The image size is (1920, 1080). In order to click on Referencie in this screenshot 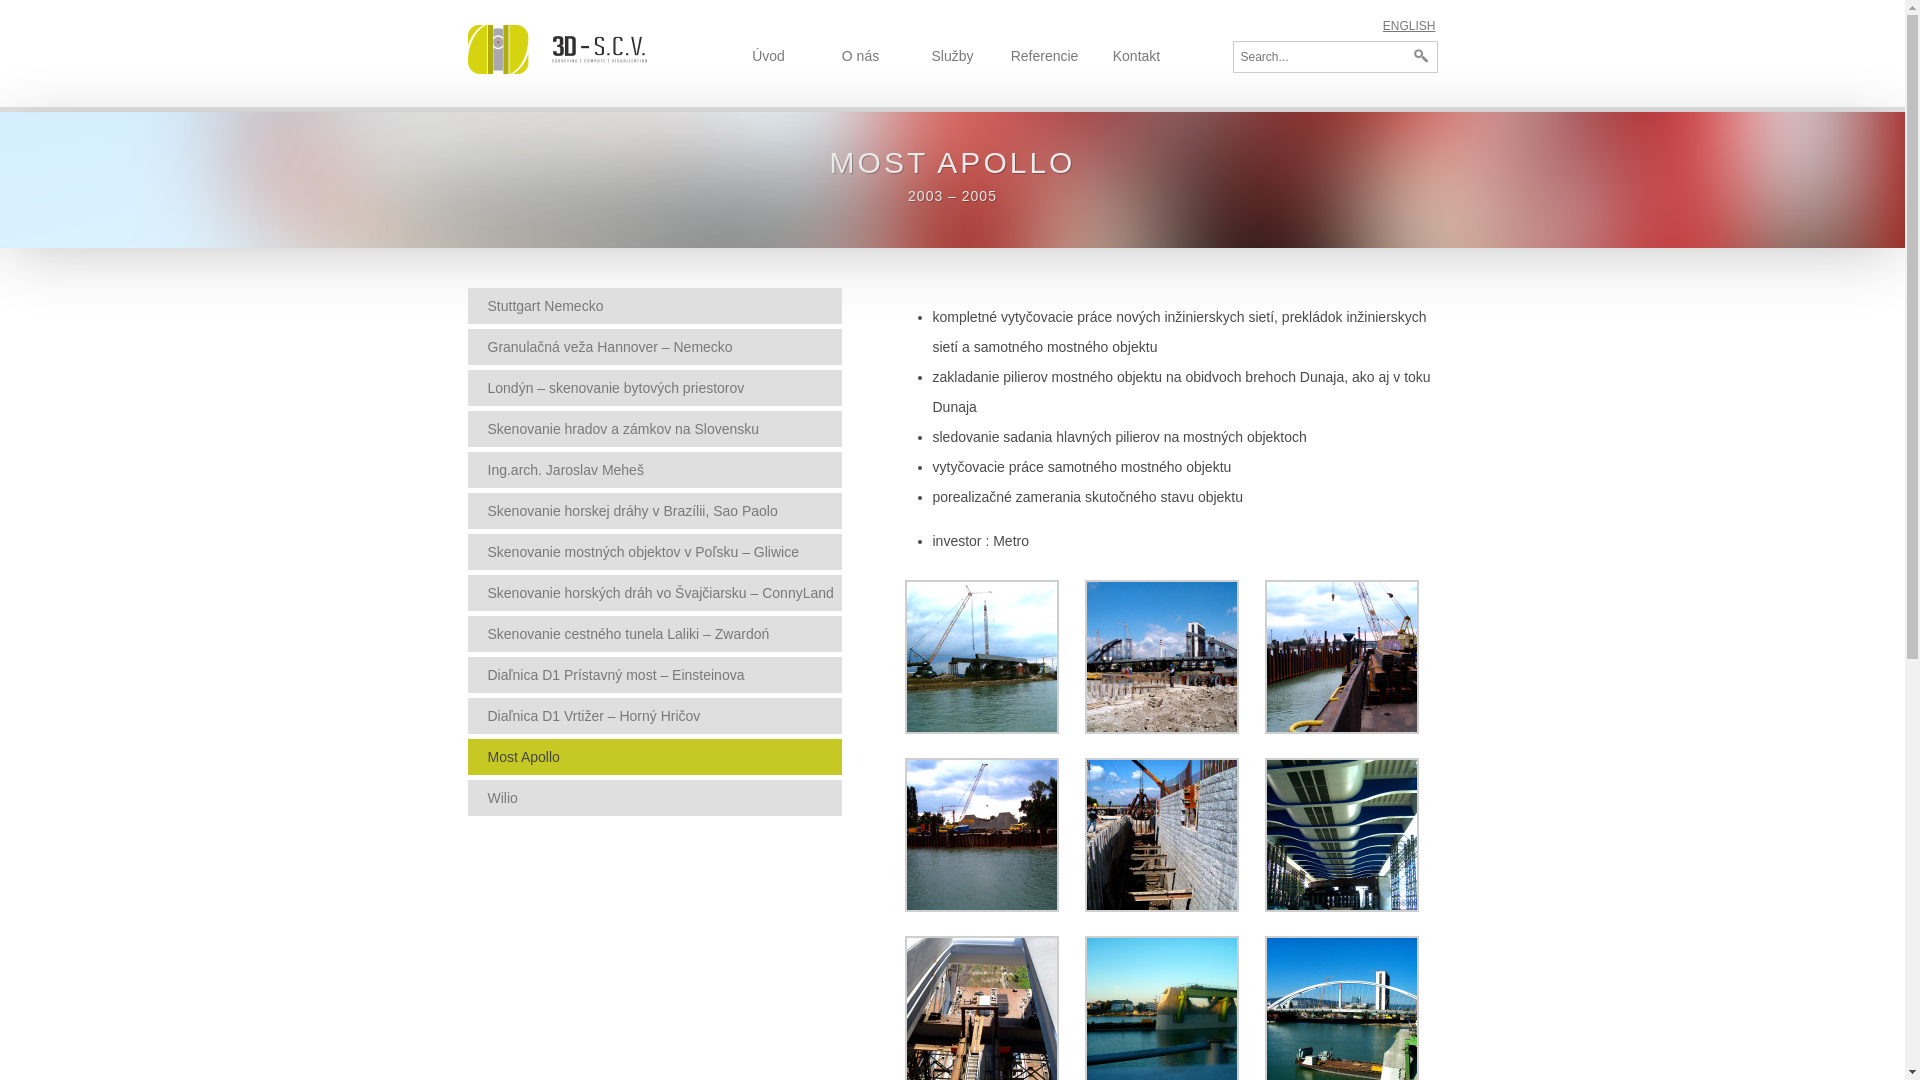, I will do `click(1044, 73)`.